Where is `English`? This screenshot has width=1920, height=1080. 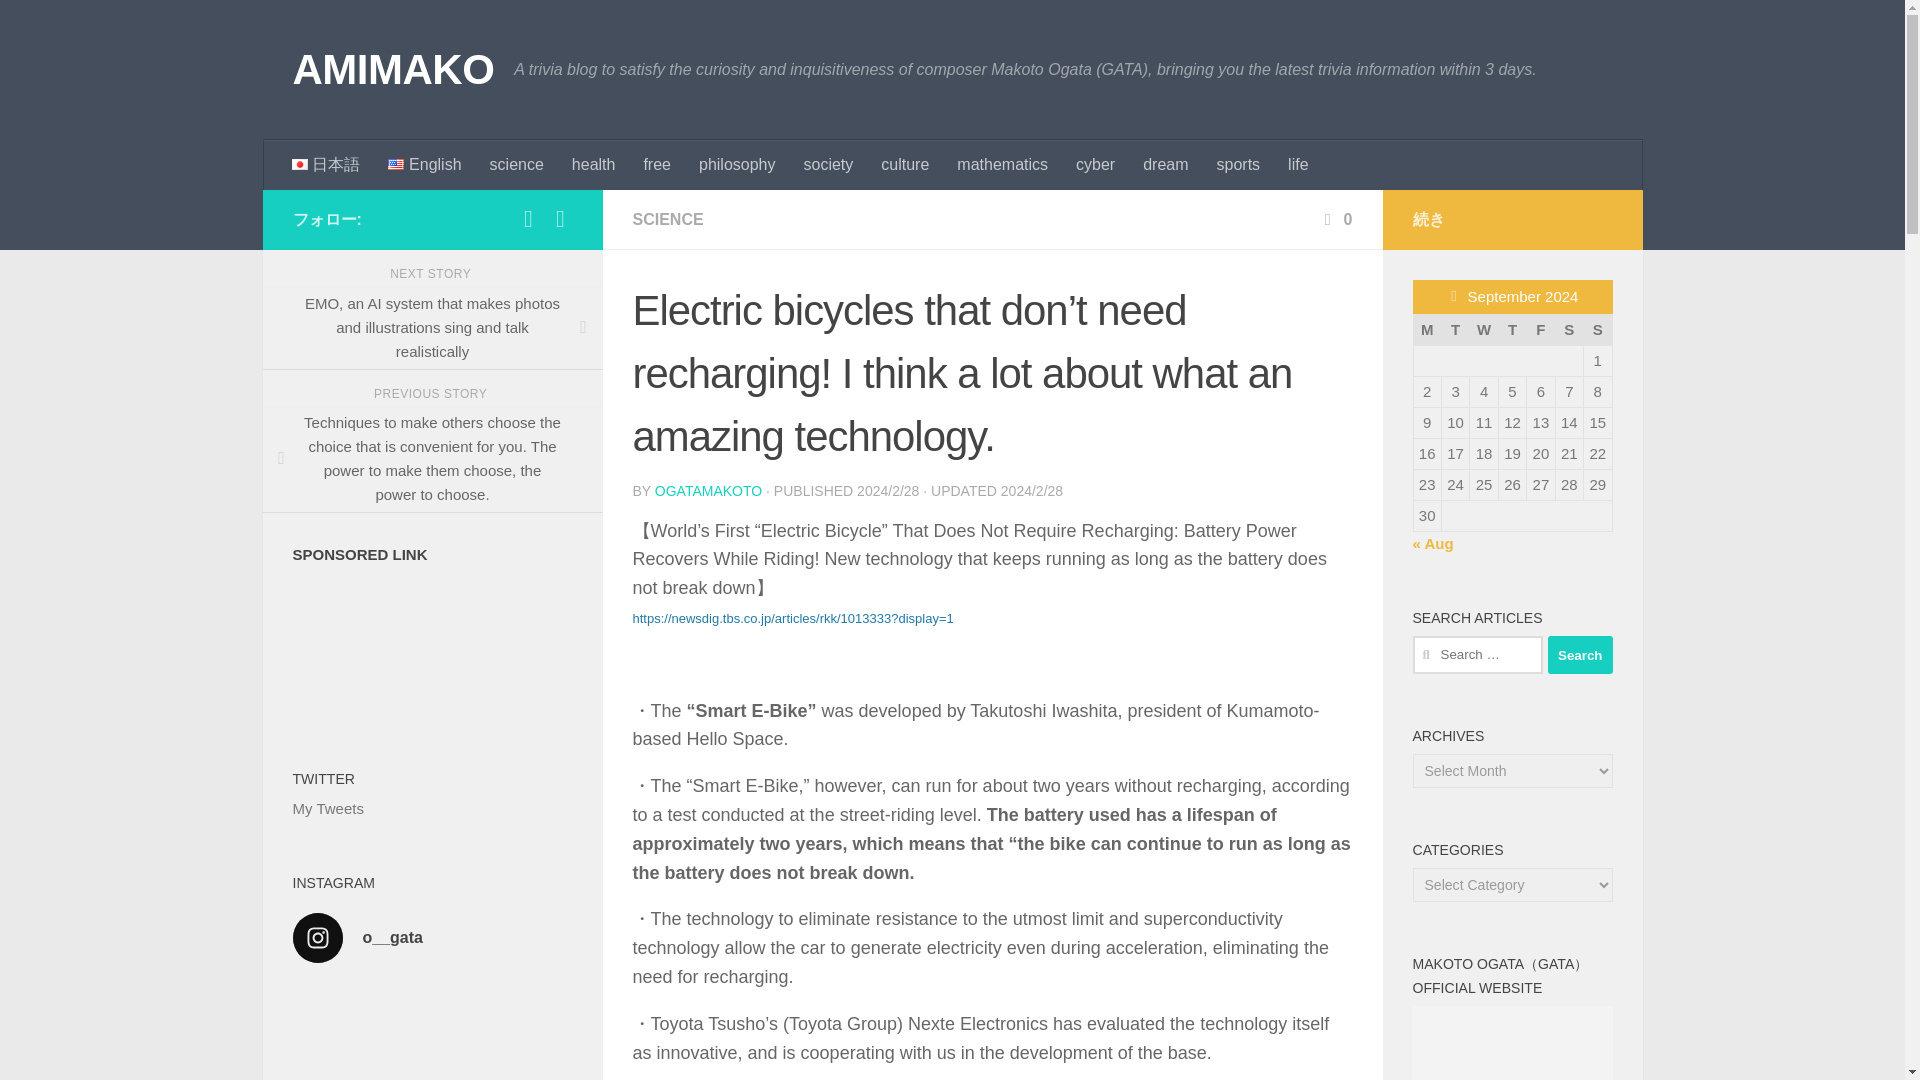 English is located at coordinates (424, 165).